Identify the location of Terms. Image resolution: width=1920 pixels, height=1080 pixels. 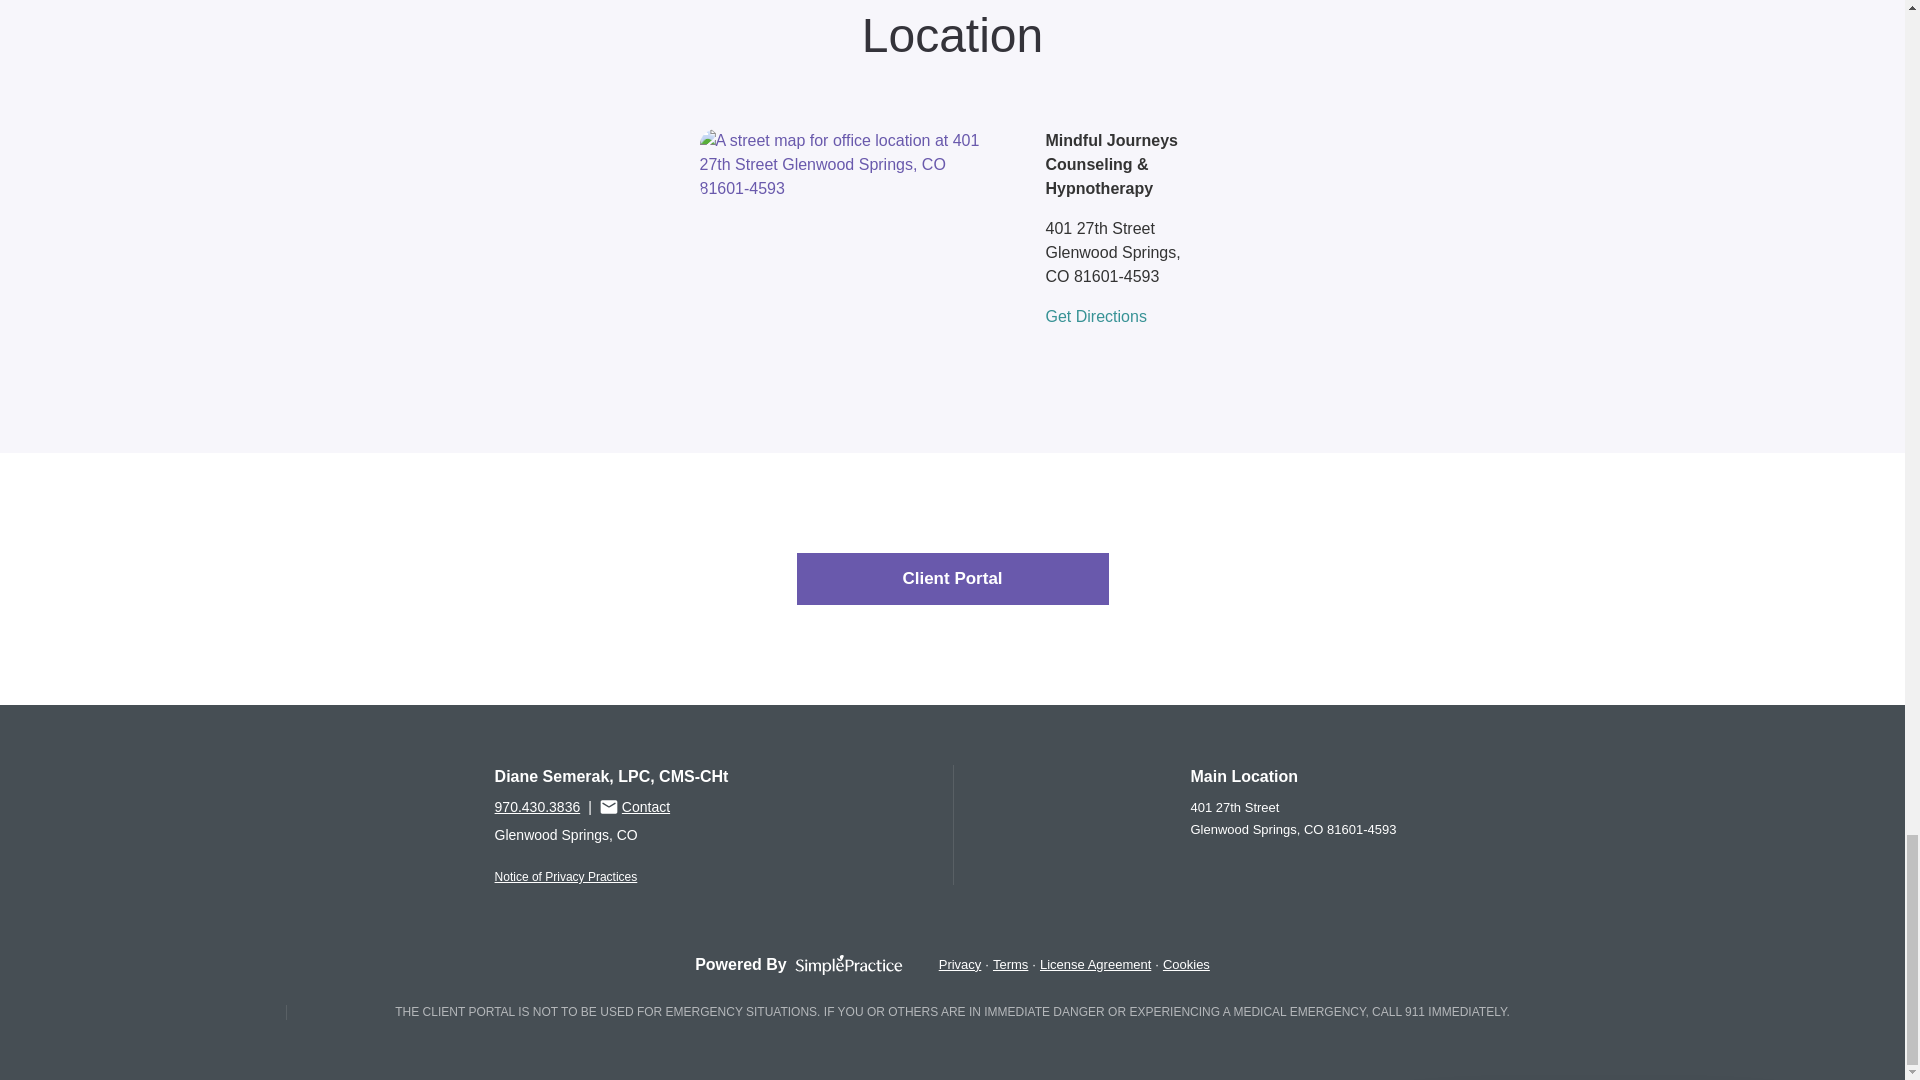
(1010, 964).